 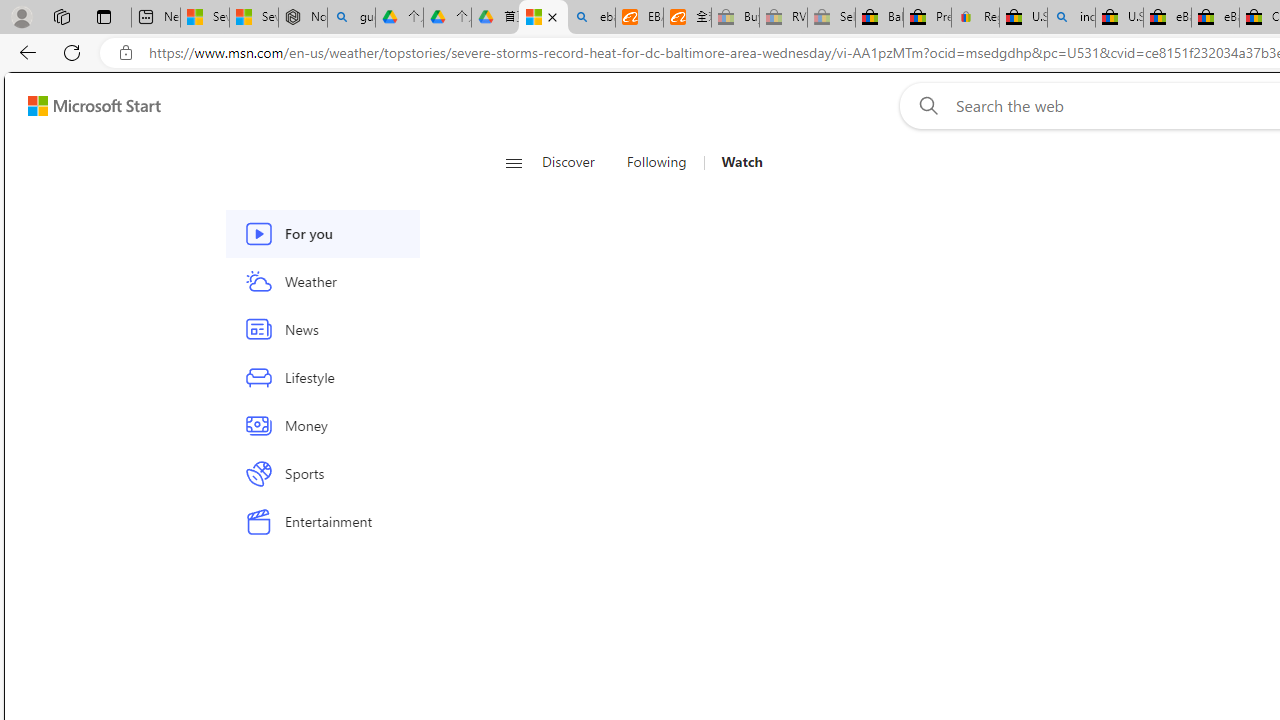 What do you see at coordinates (1119, 18) in the screenshot?
I see `U.S. State Privacy Disclosures - eBay Inc.` at bounding box center [1119, 18].